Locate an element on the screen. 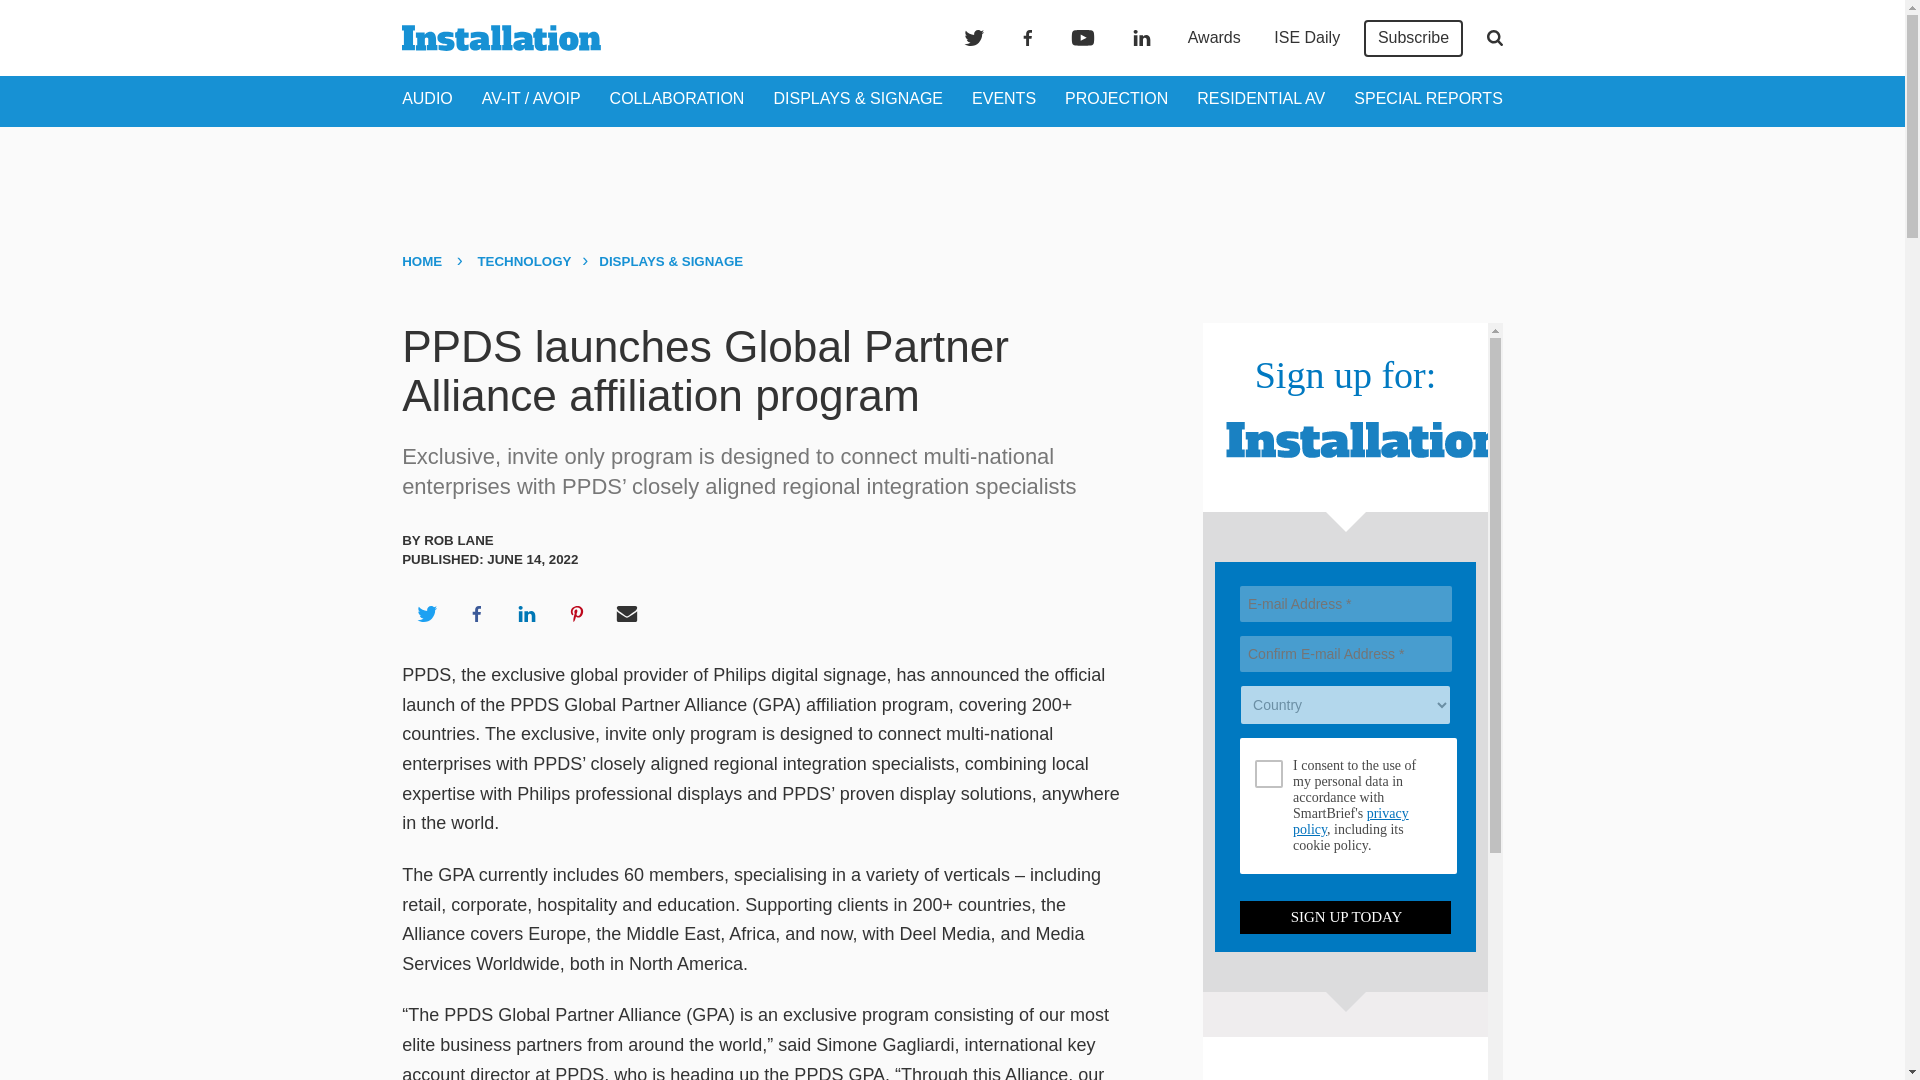 The width and height of the screenshot is (1920, 1080). Share on Twitter is located at coordinates (426, 614).